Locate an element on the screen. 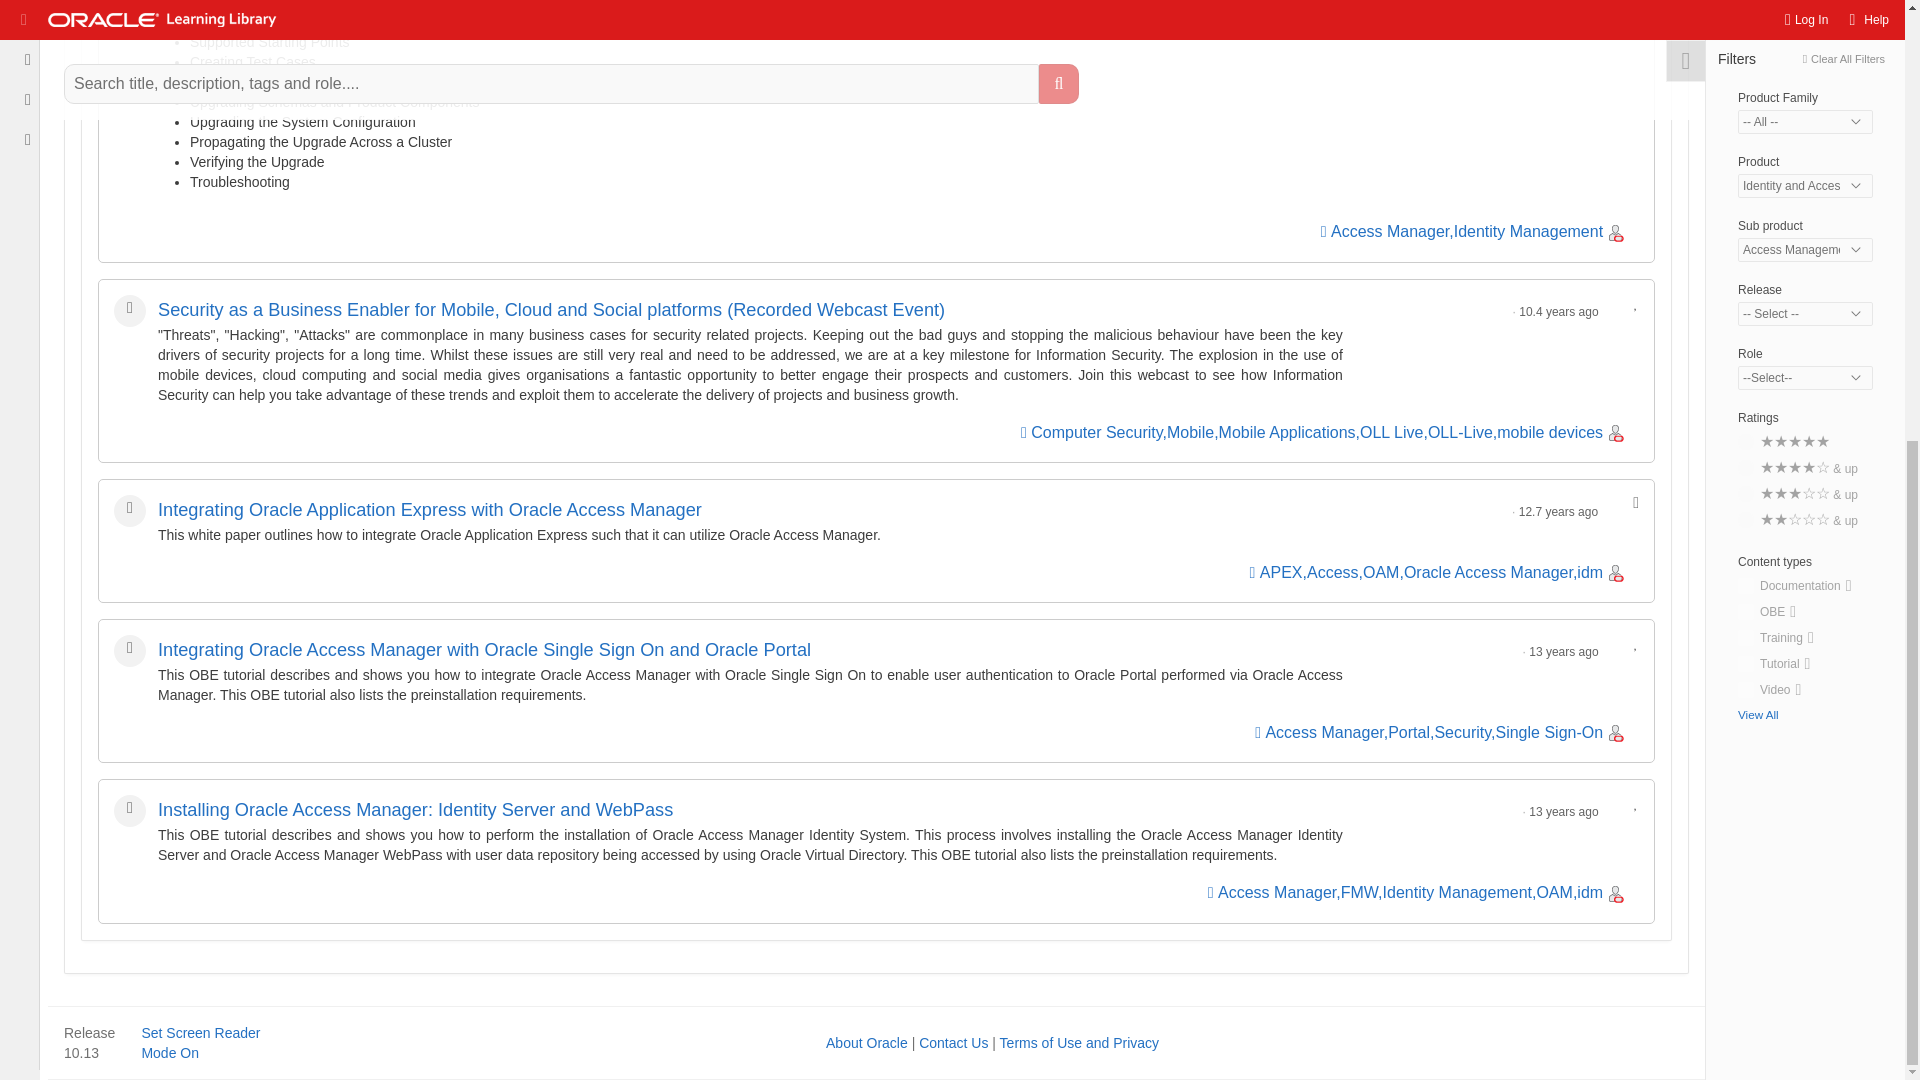 The image size is (1920, 1080). Mobile is located at coordinates (1190, 432).